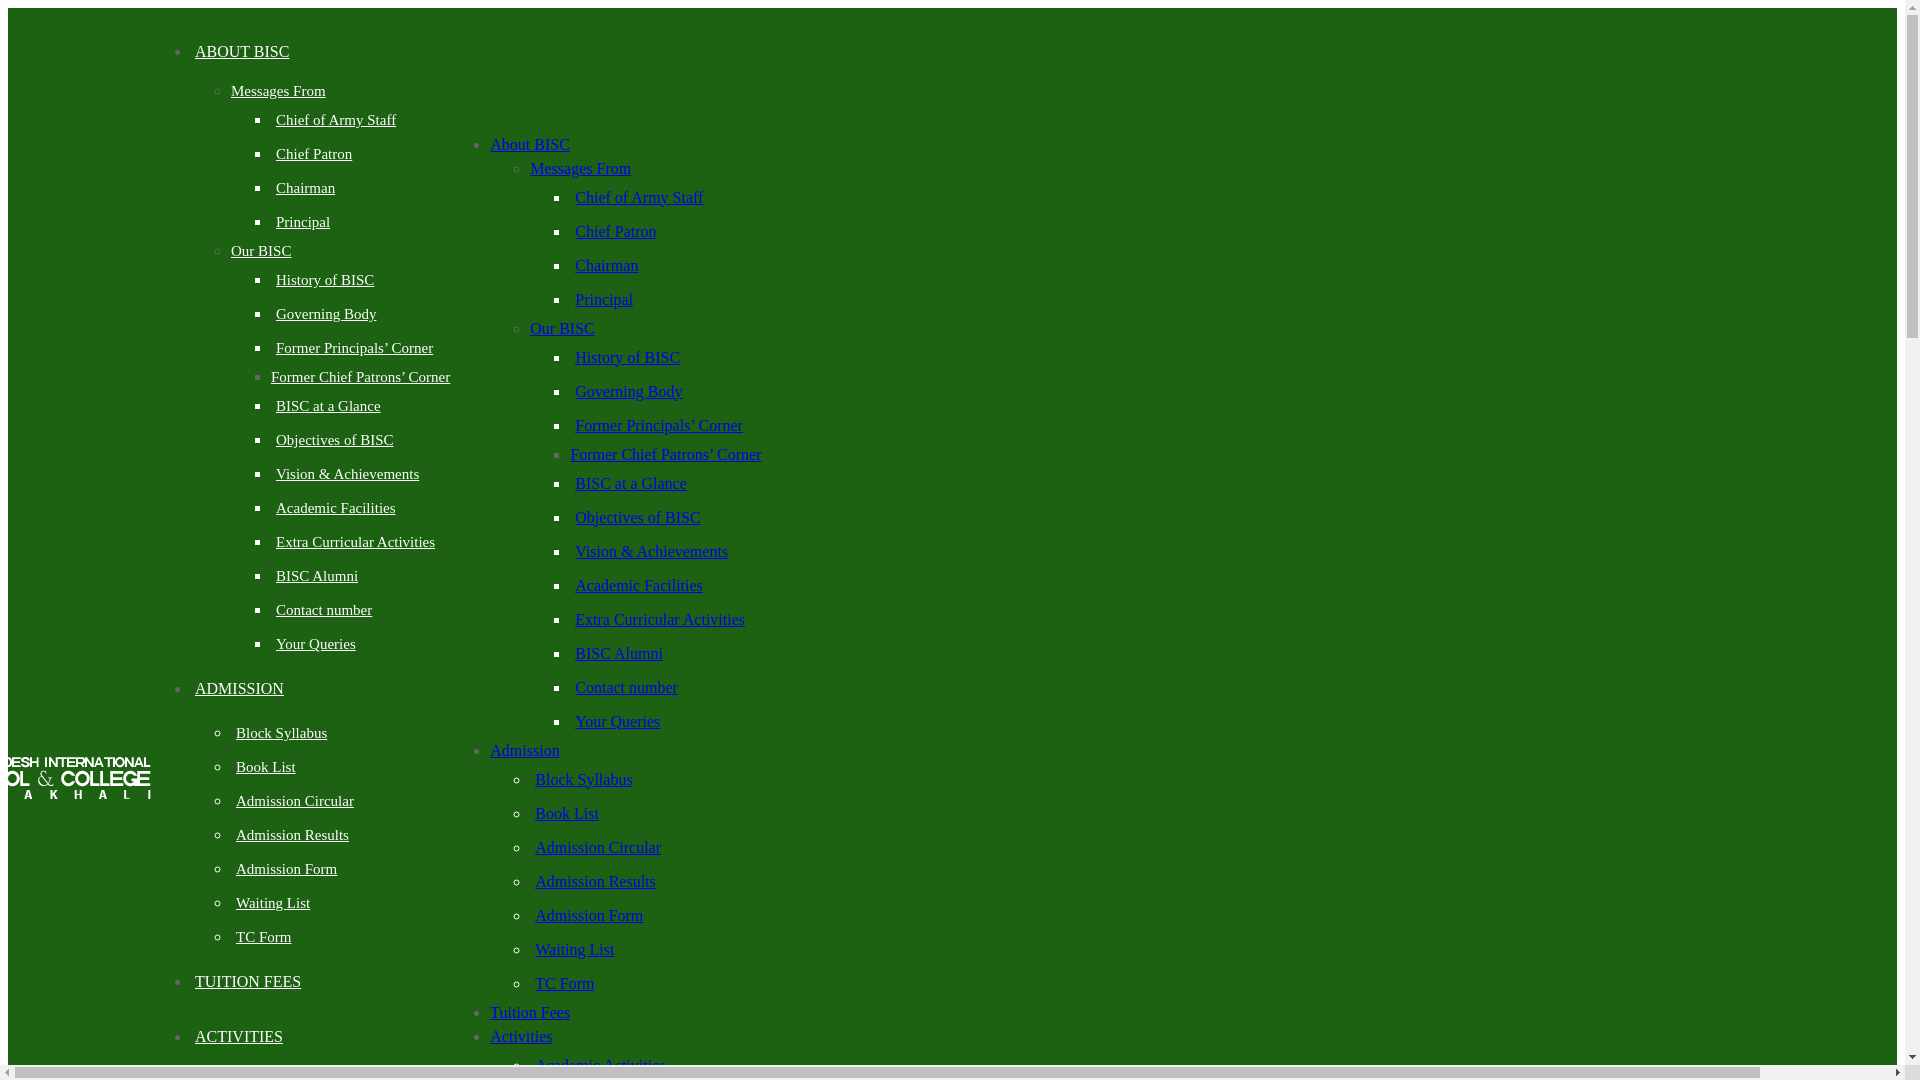  What do you see at coordinates (595, 880) in the screenshot?
I see `Admission Results` at bounding box center [595, 880].